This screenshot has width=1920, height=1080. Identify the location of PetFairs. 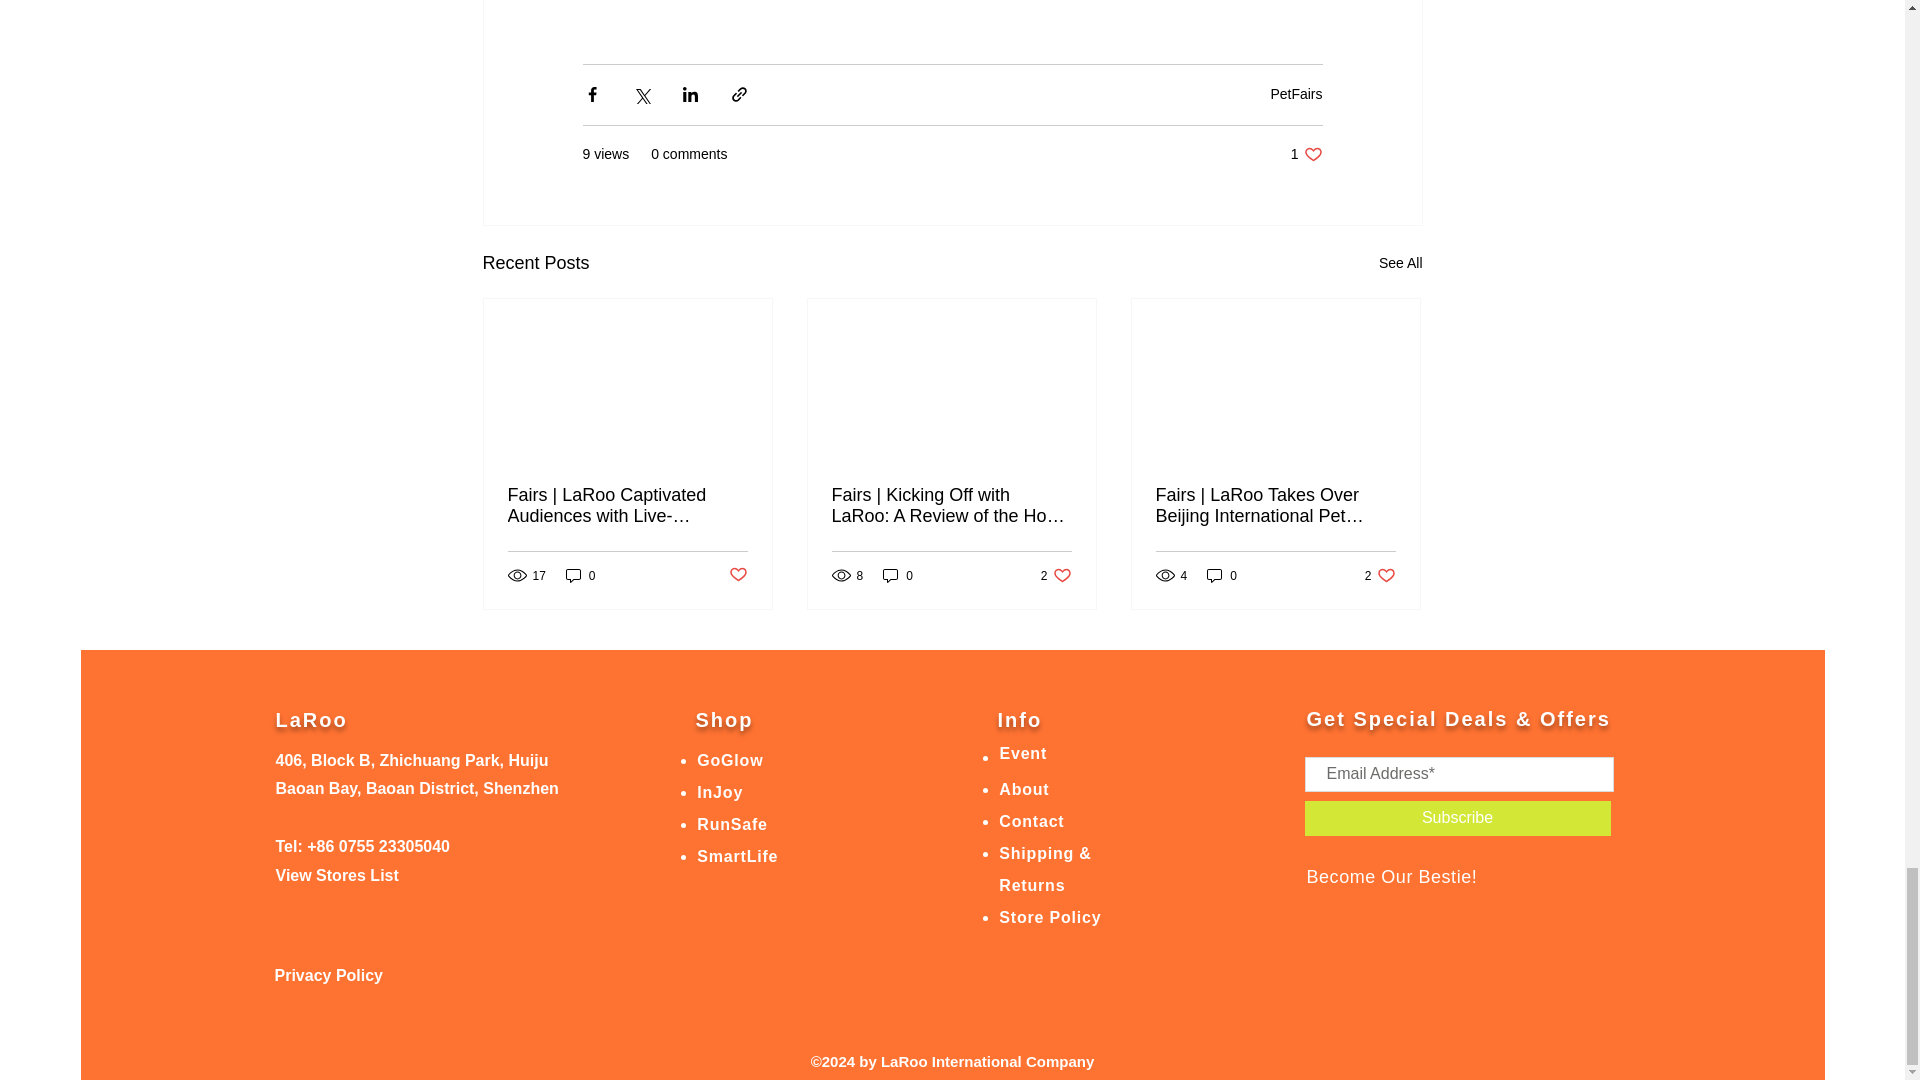
(1380, 575).